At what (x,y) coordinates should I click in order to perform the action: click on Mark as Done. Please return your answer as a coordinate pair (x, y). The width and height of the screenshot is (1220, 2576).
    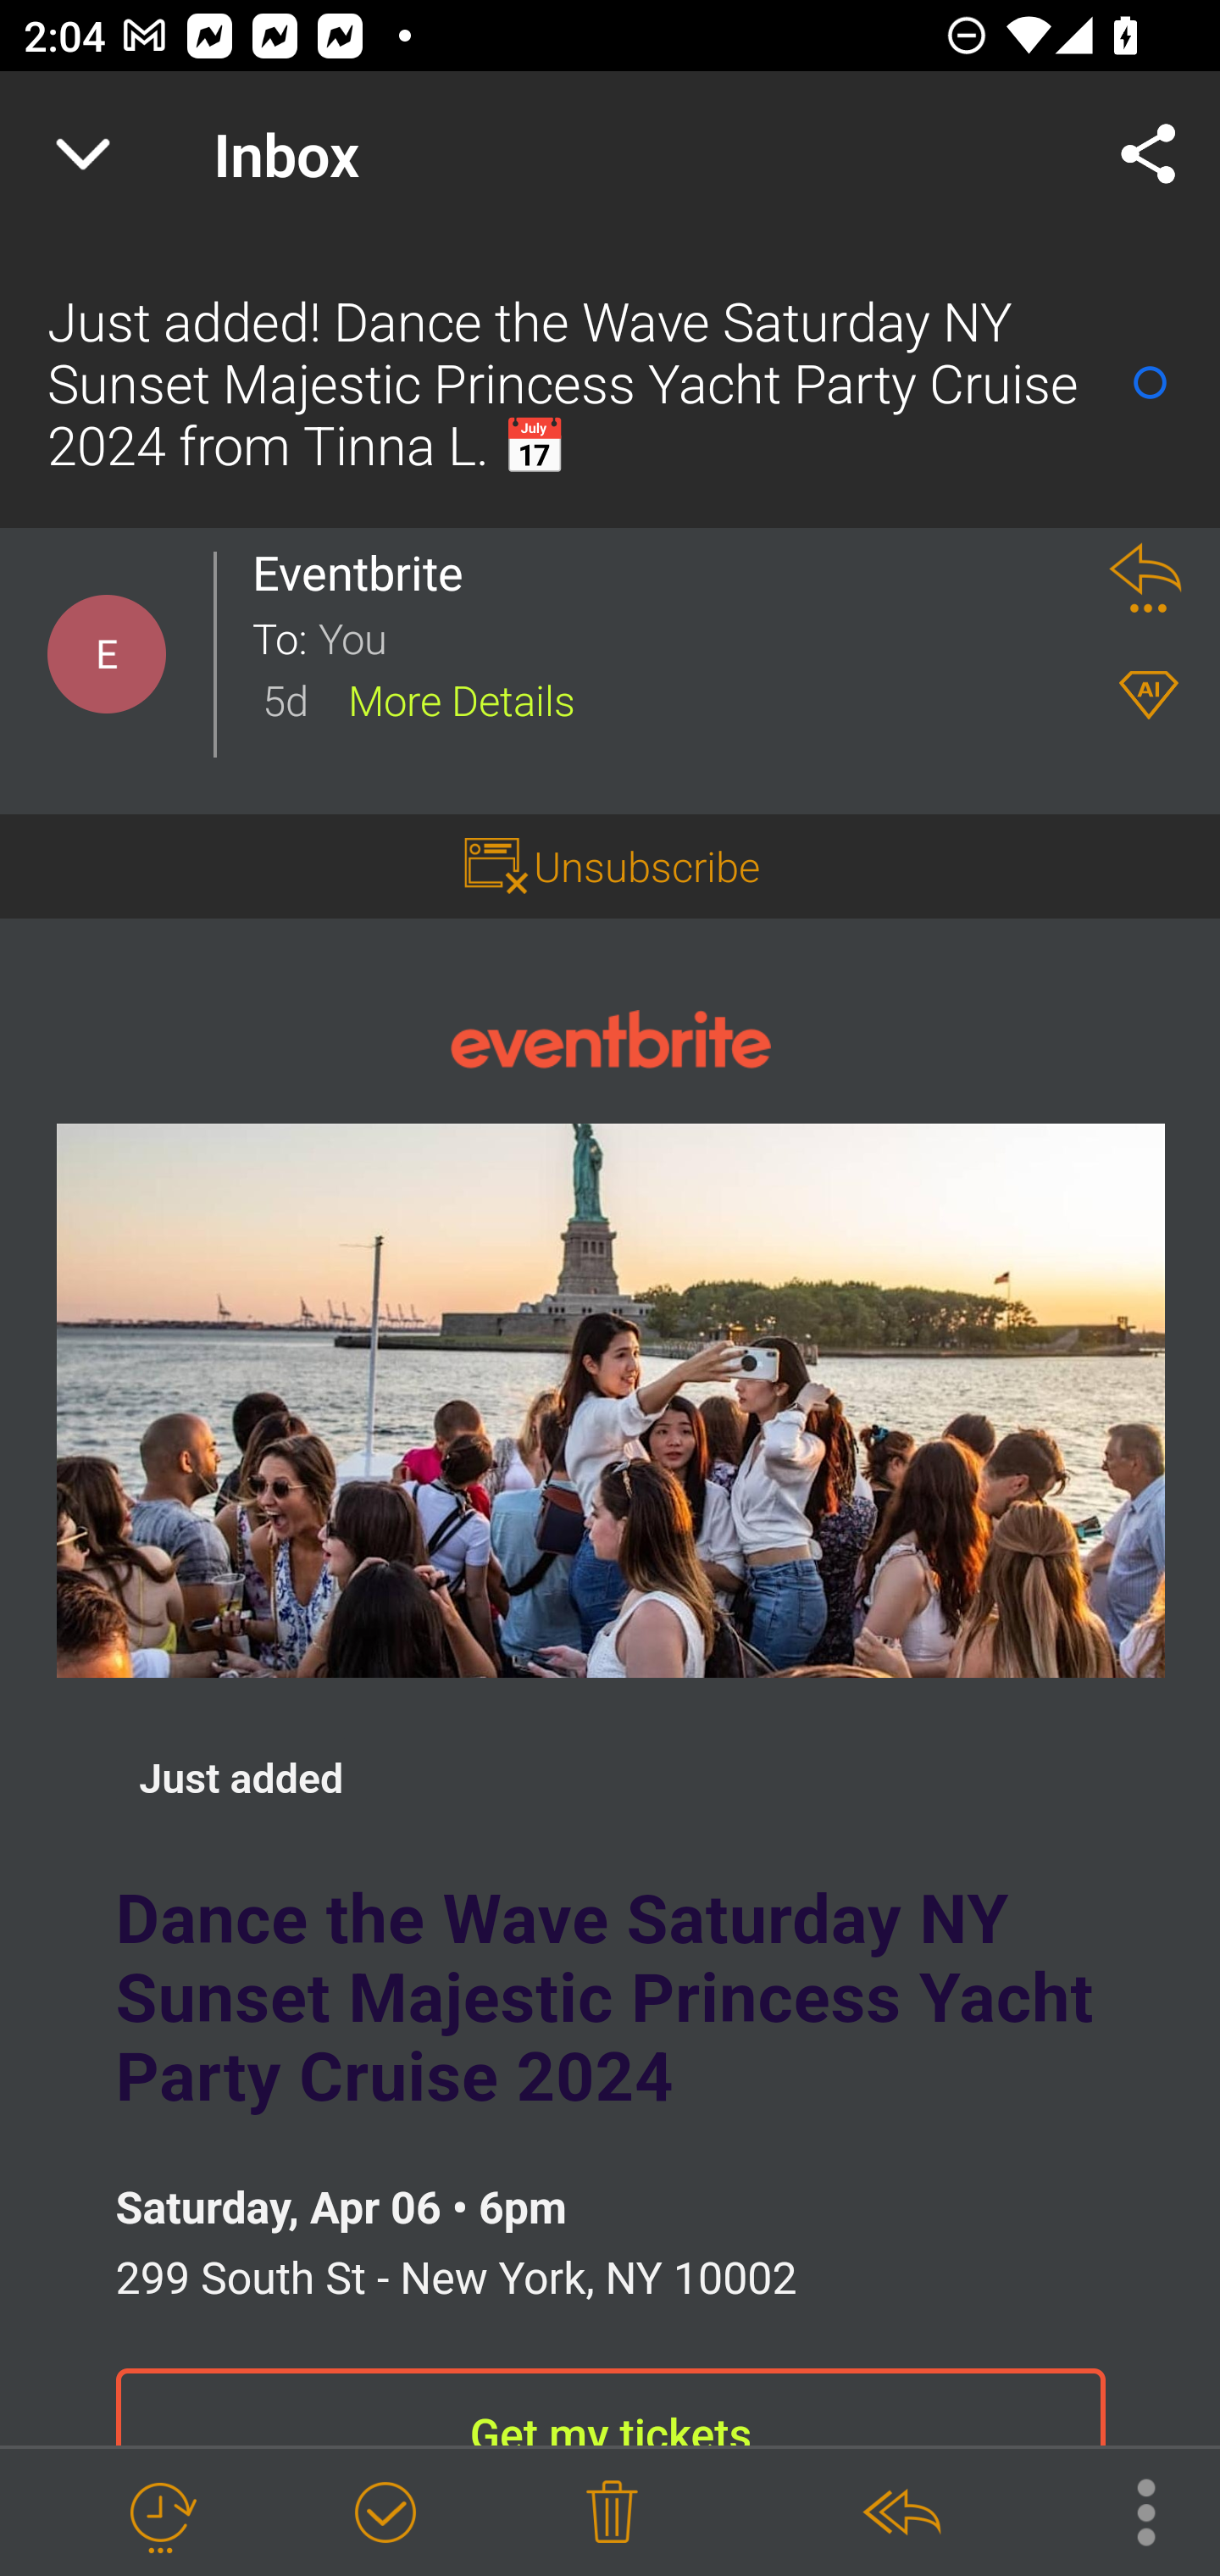
    Looking at the image, I should click on (385, 2513).